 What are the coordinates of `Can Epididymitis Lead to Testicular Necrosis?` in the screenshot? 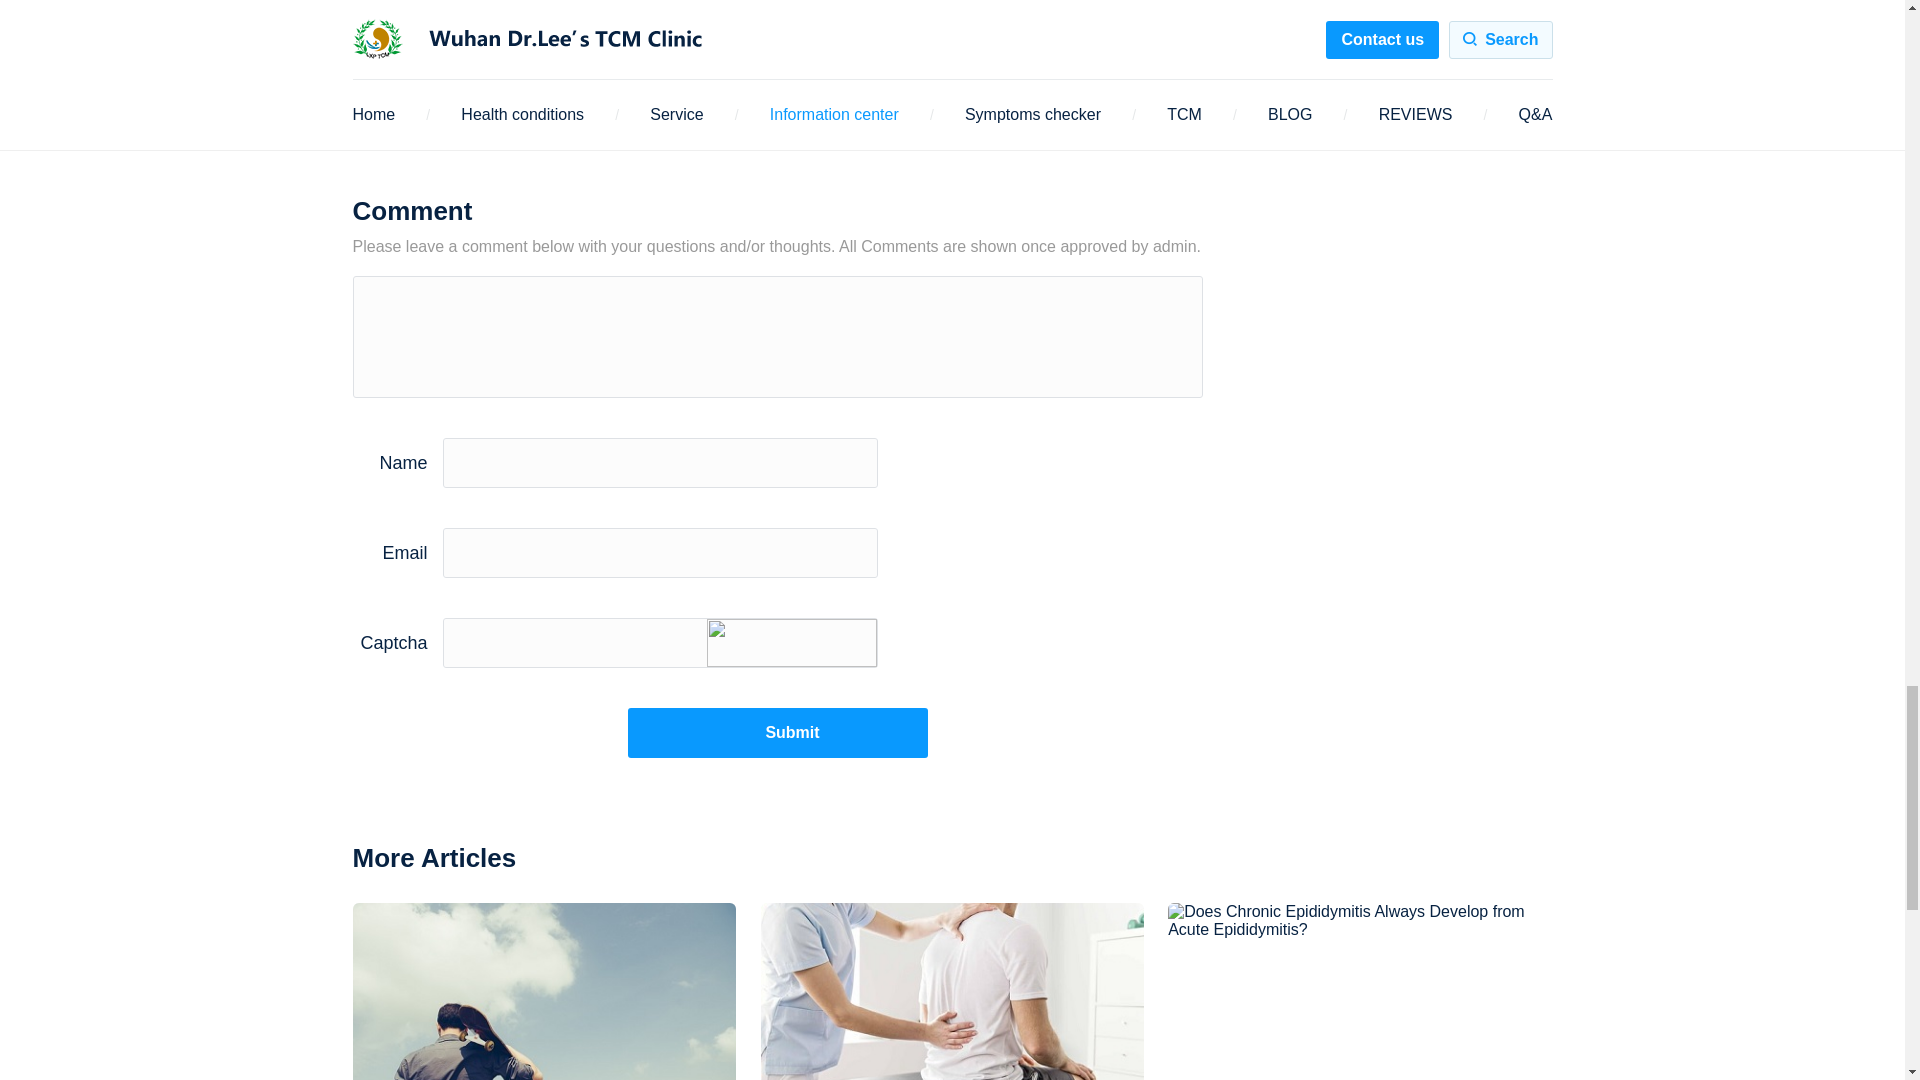 It's located at (544, 991).